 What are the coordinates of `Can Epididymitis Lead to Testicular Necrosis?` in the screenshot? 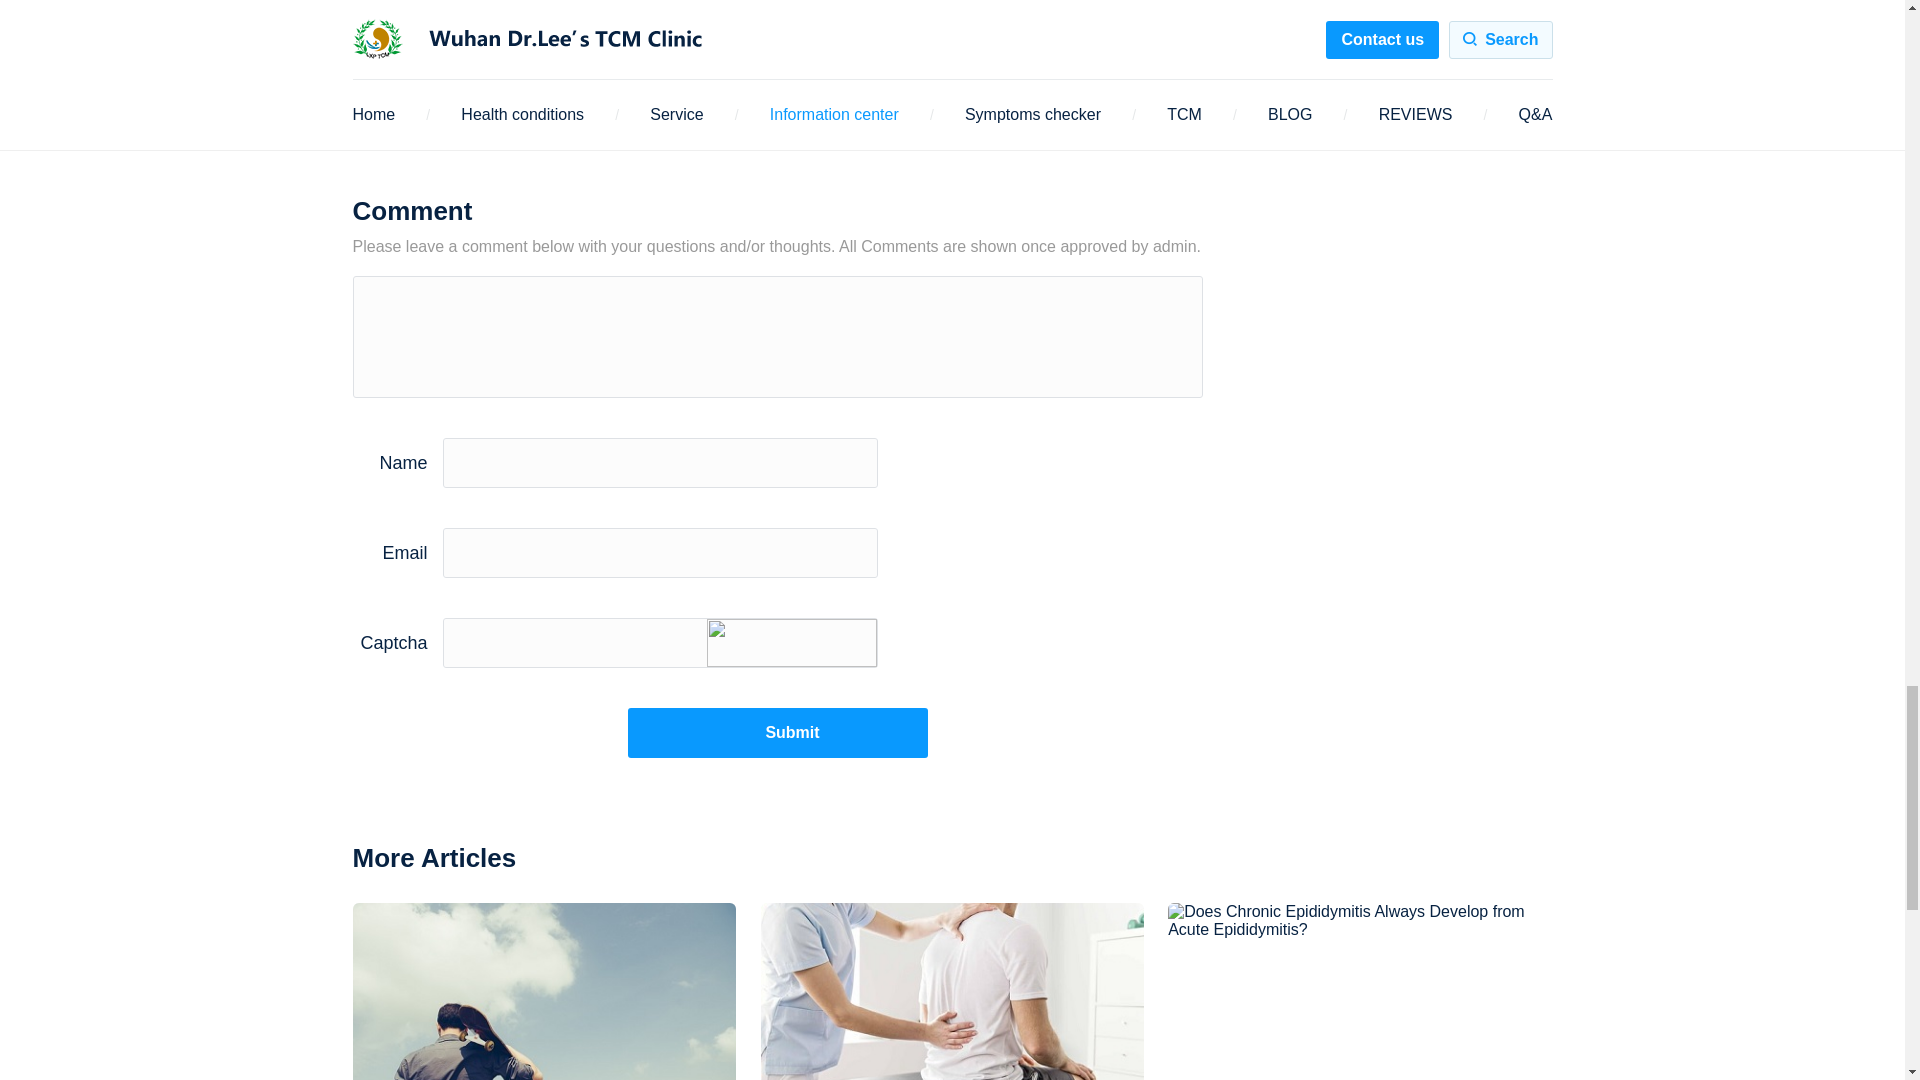 It's located at (544, 991).